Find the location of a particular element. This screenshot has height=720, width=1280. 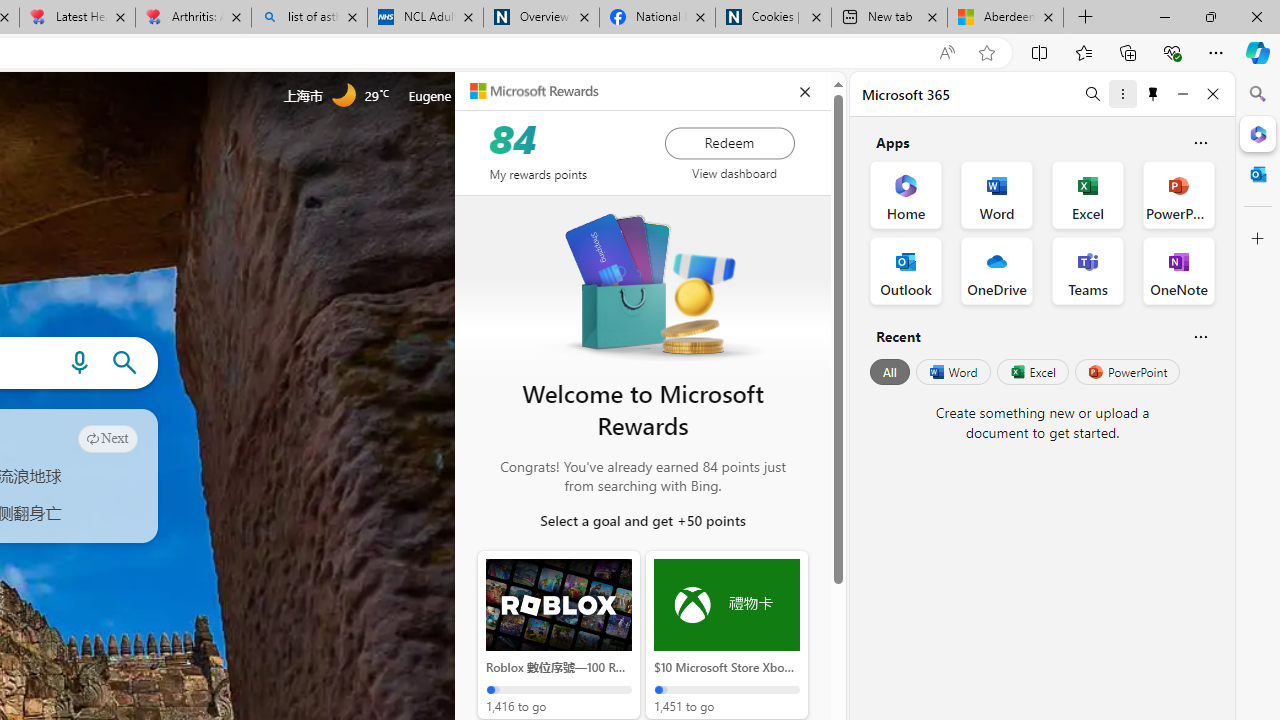

Arthritis: Ask Health Professionals is located at coordinates (192, 18).